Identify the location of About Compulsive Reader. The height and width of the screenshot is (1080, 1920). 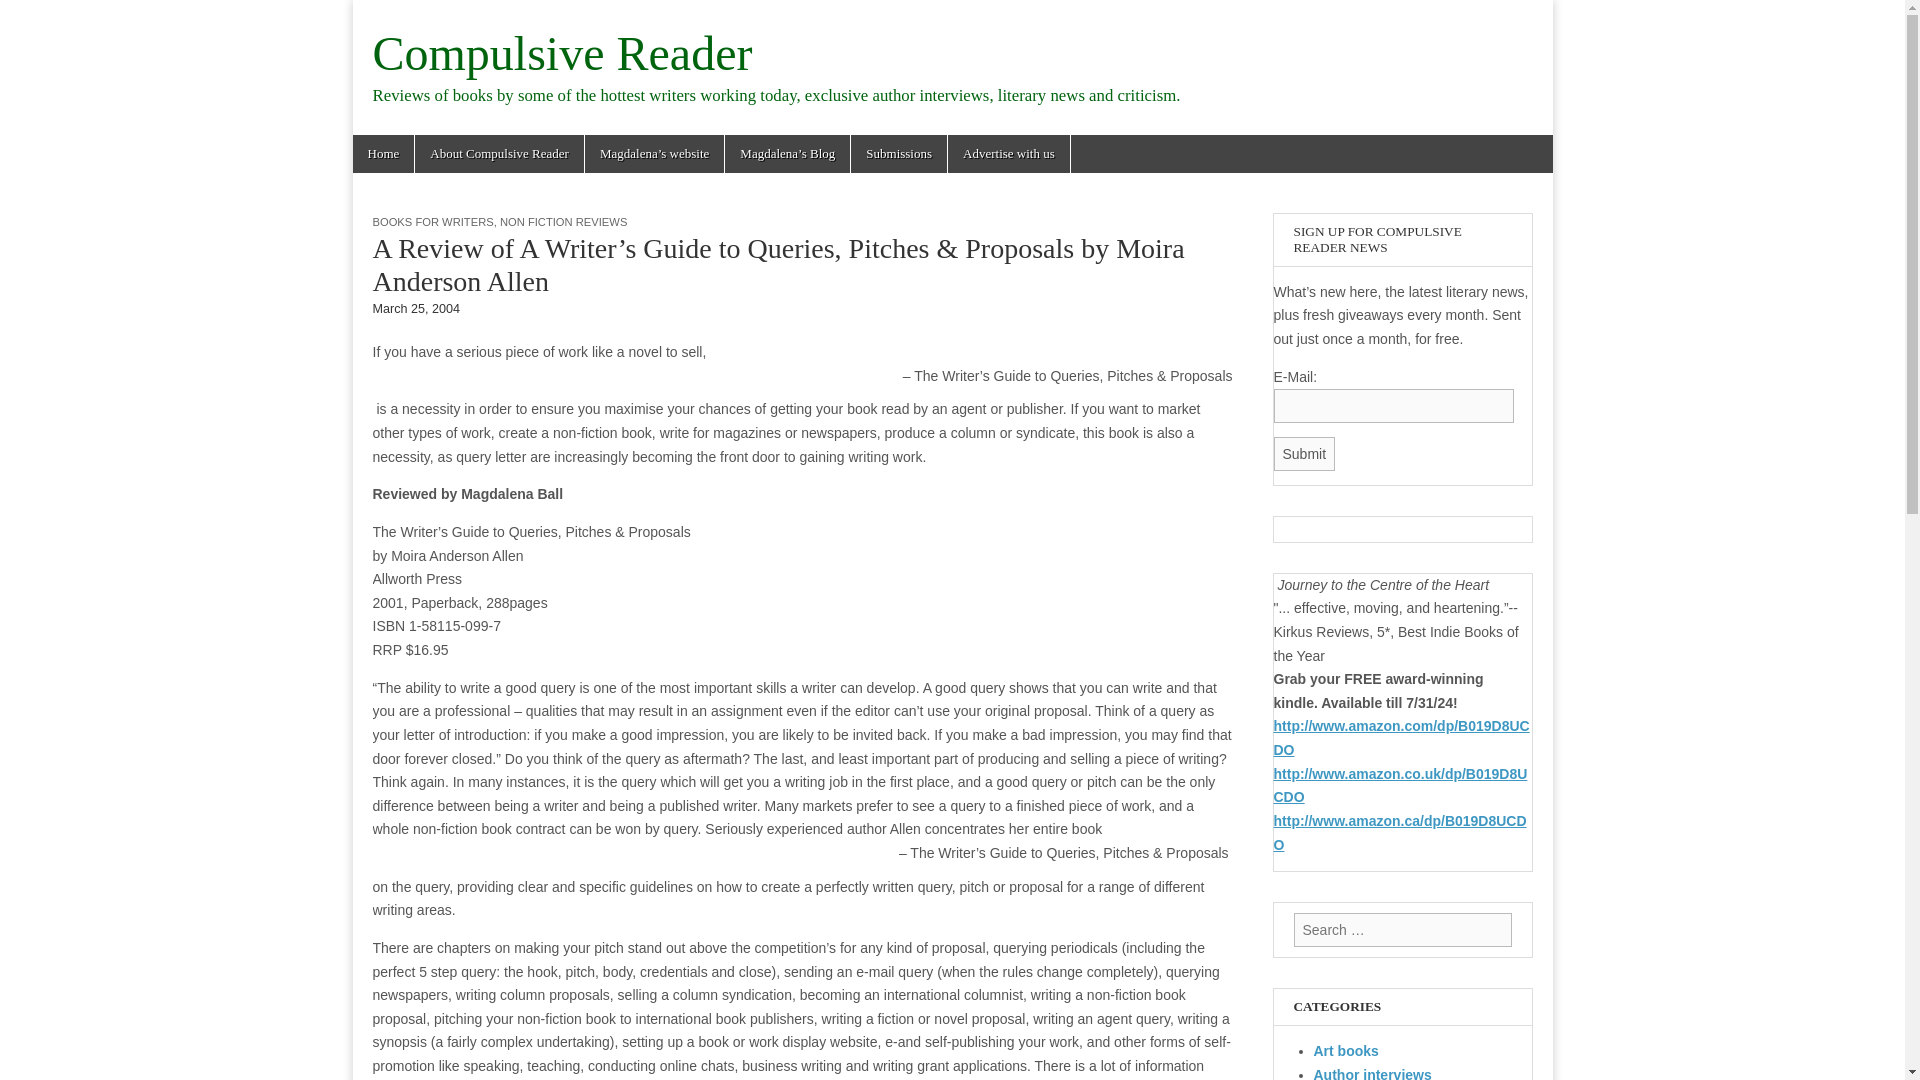
(498, 154).